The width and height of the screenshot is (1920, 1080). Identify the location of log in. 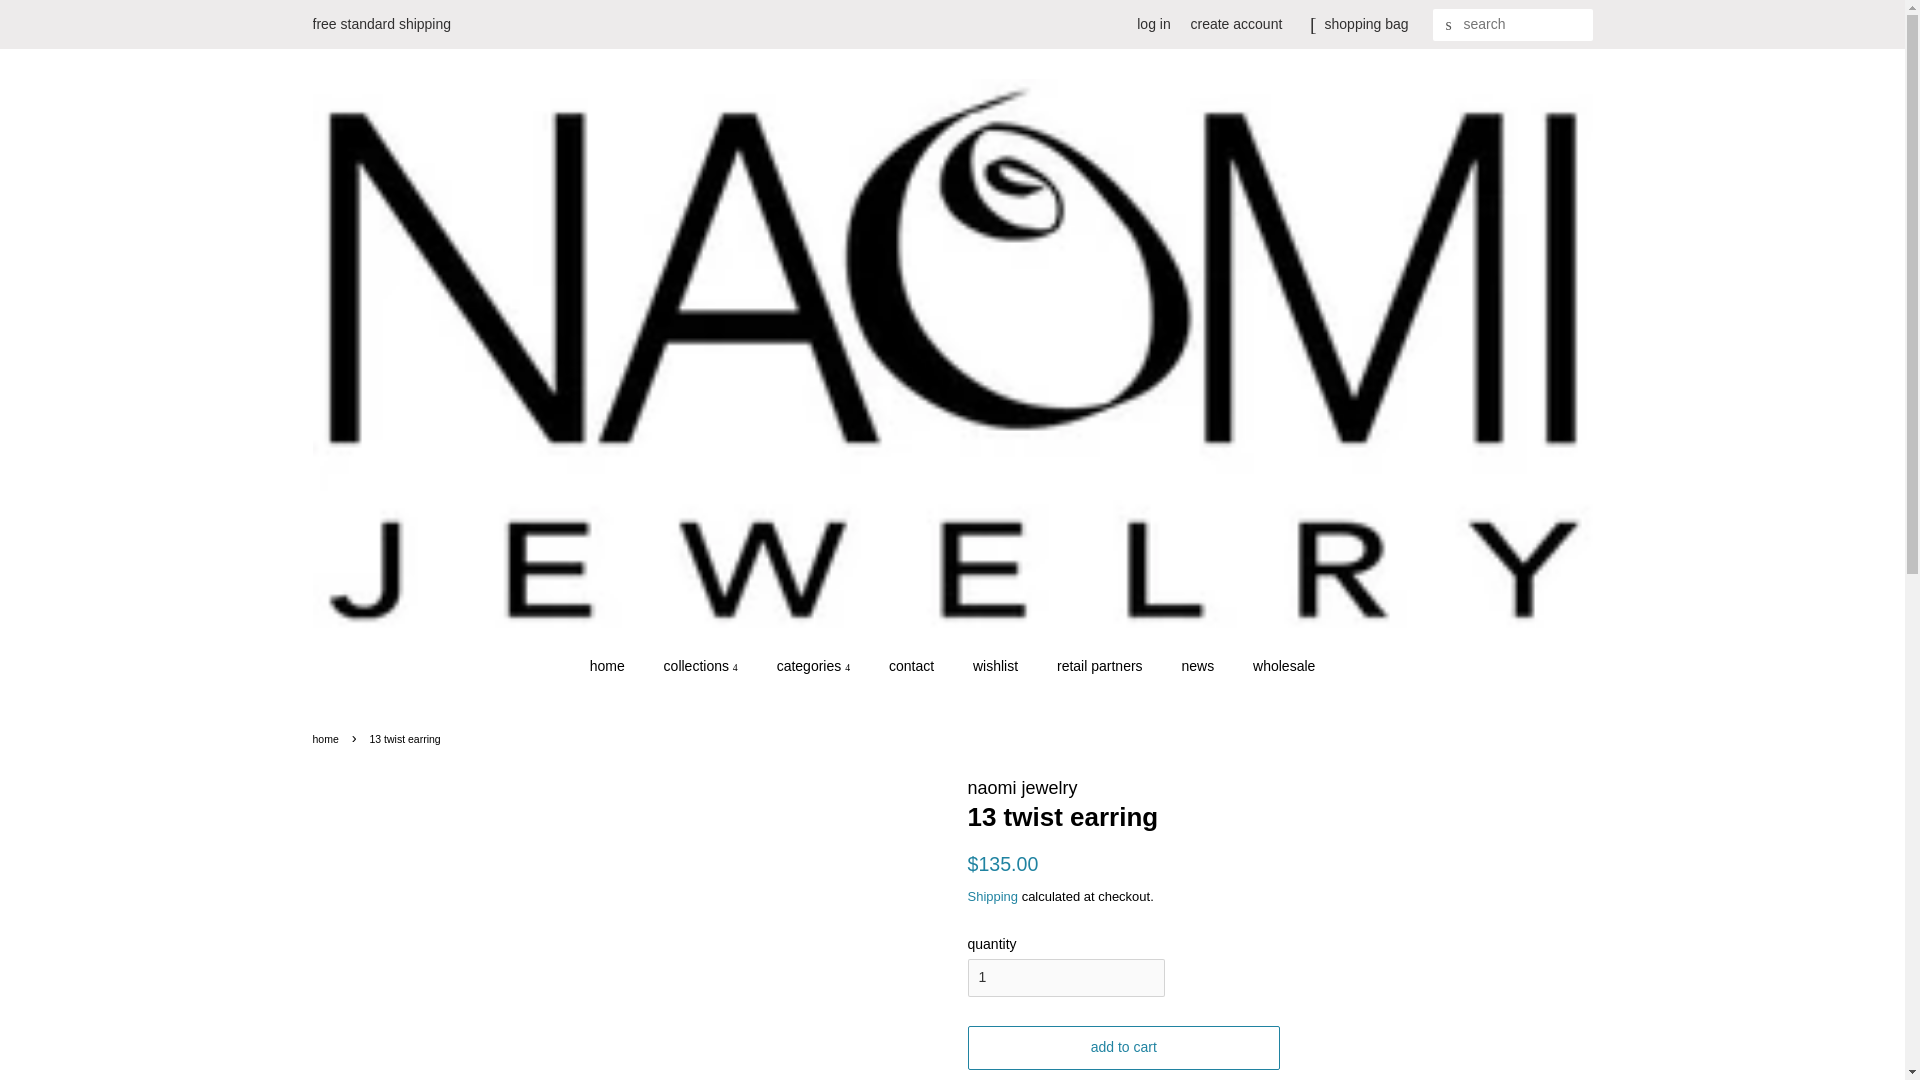
(1152, 24).